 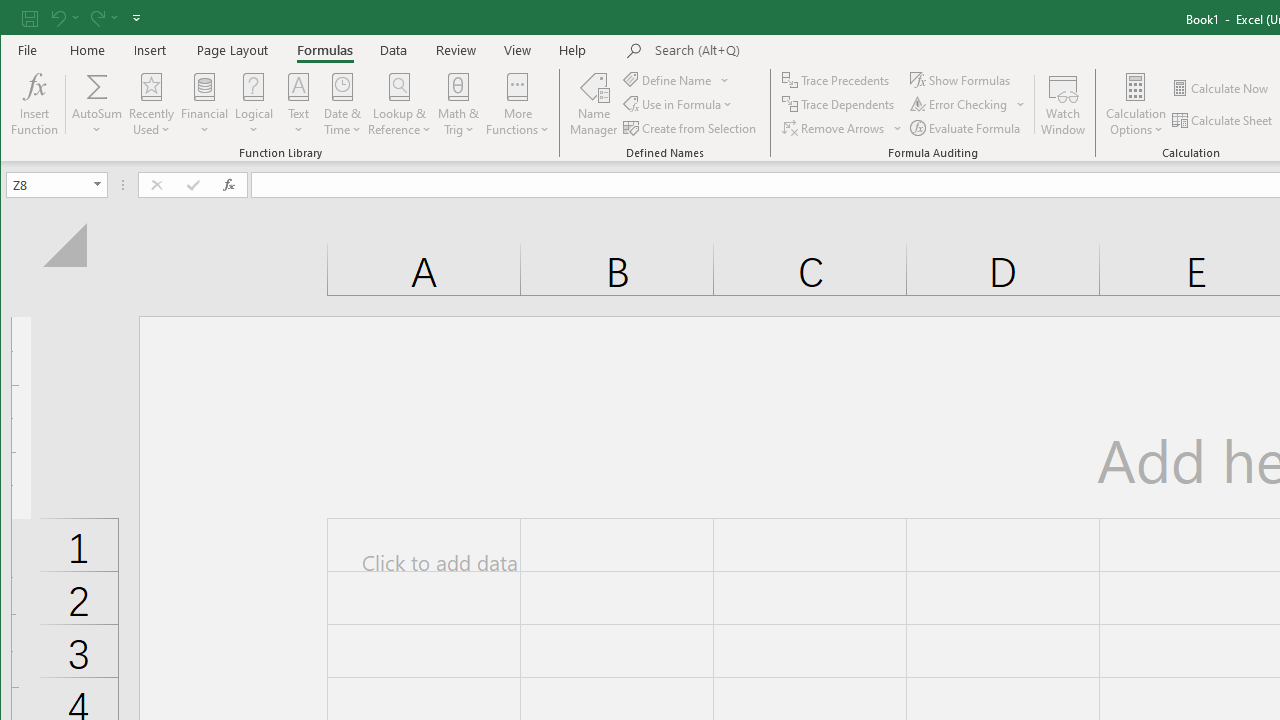 I want to click on Trace Dependents, so click(x=840, y=104).